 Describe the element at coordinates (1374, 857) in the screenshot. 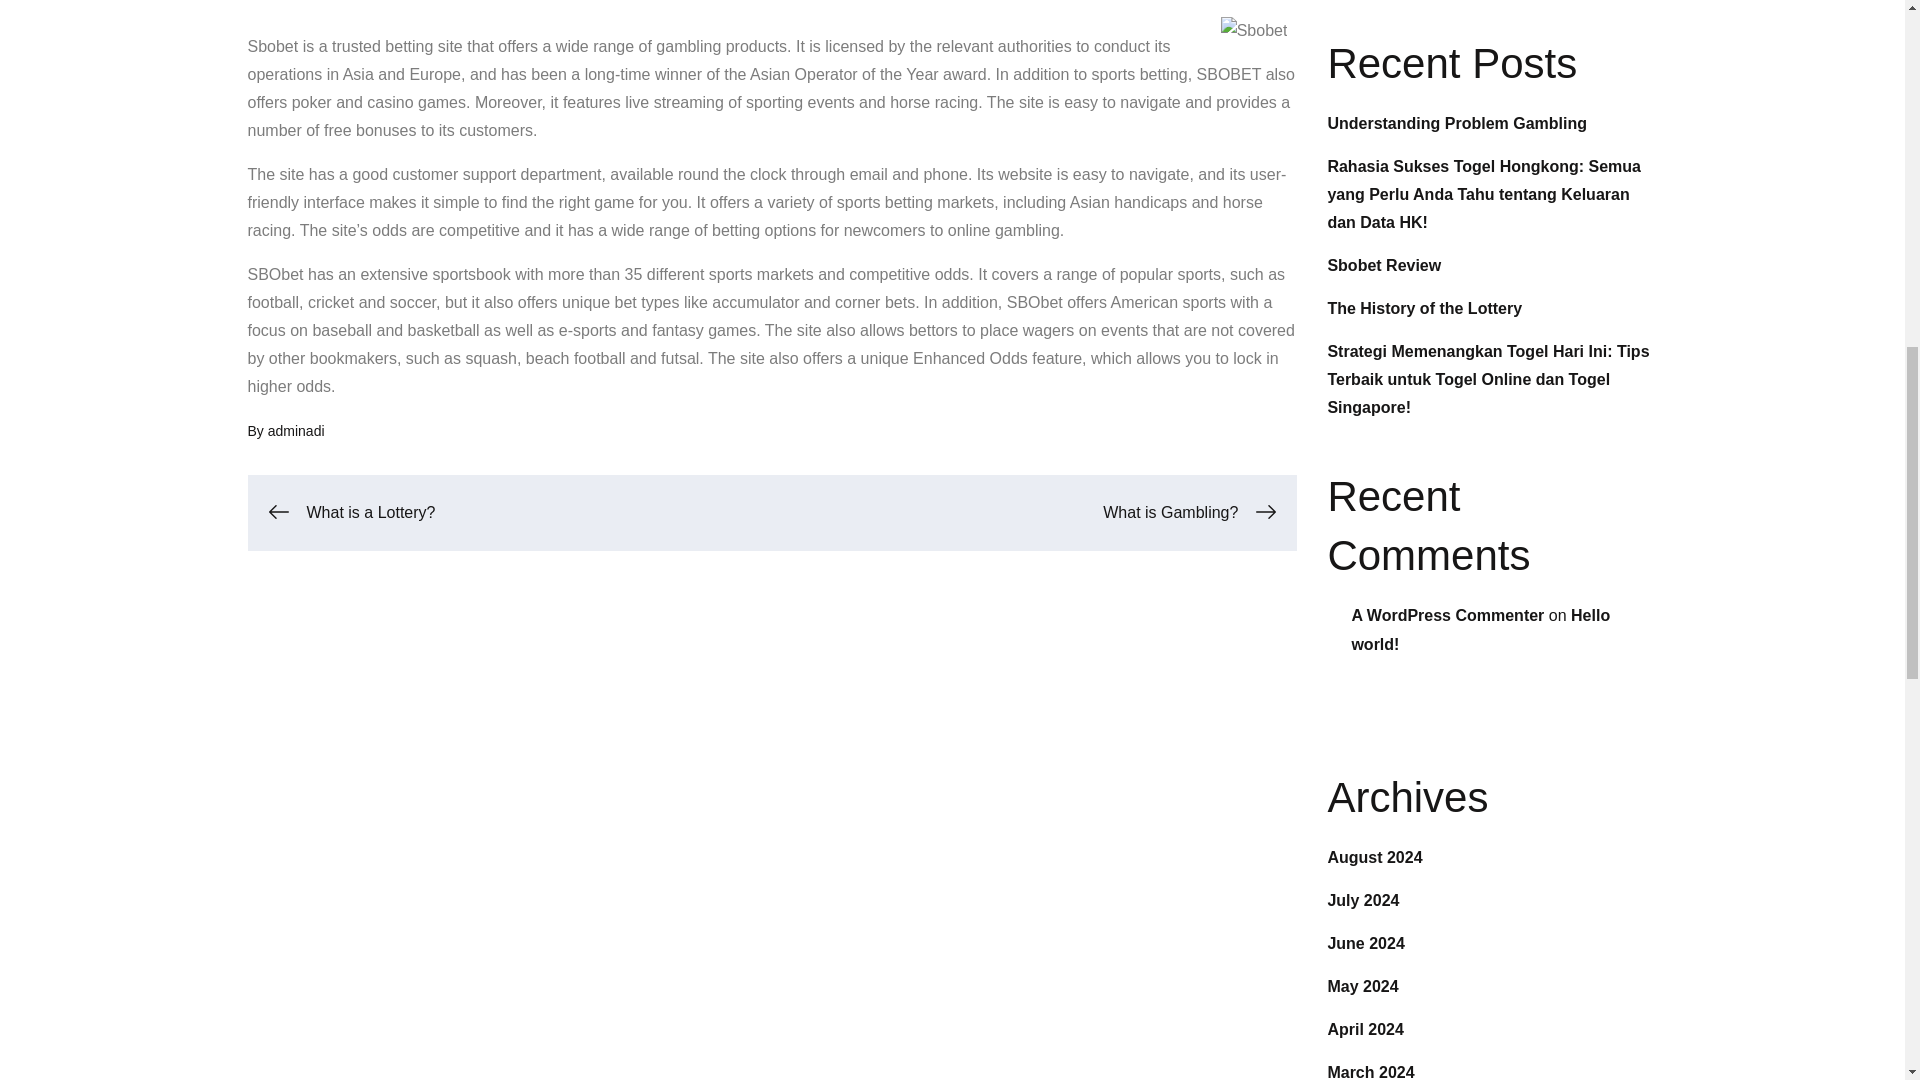

I see `August 2024` at that location.